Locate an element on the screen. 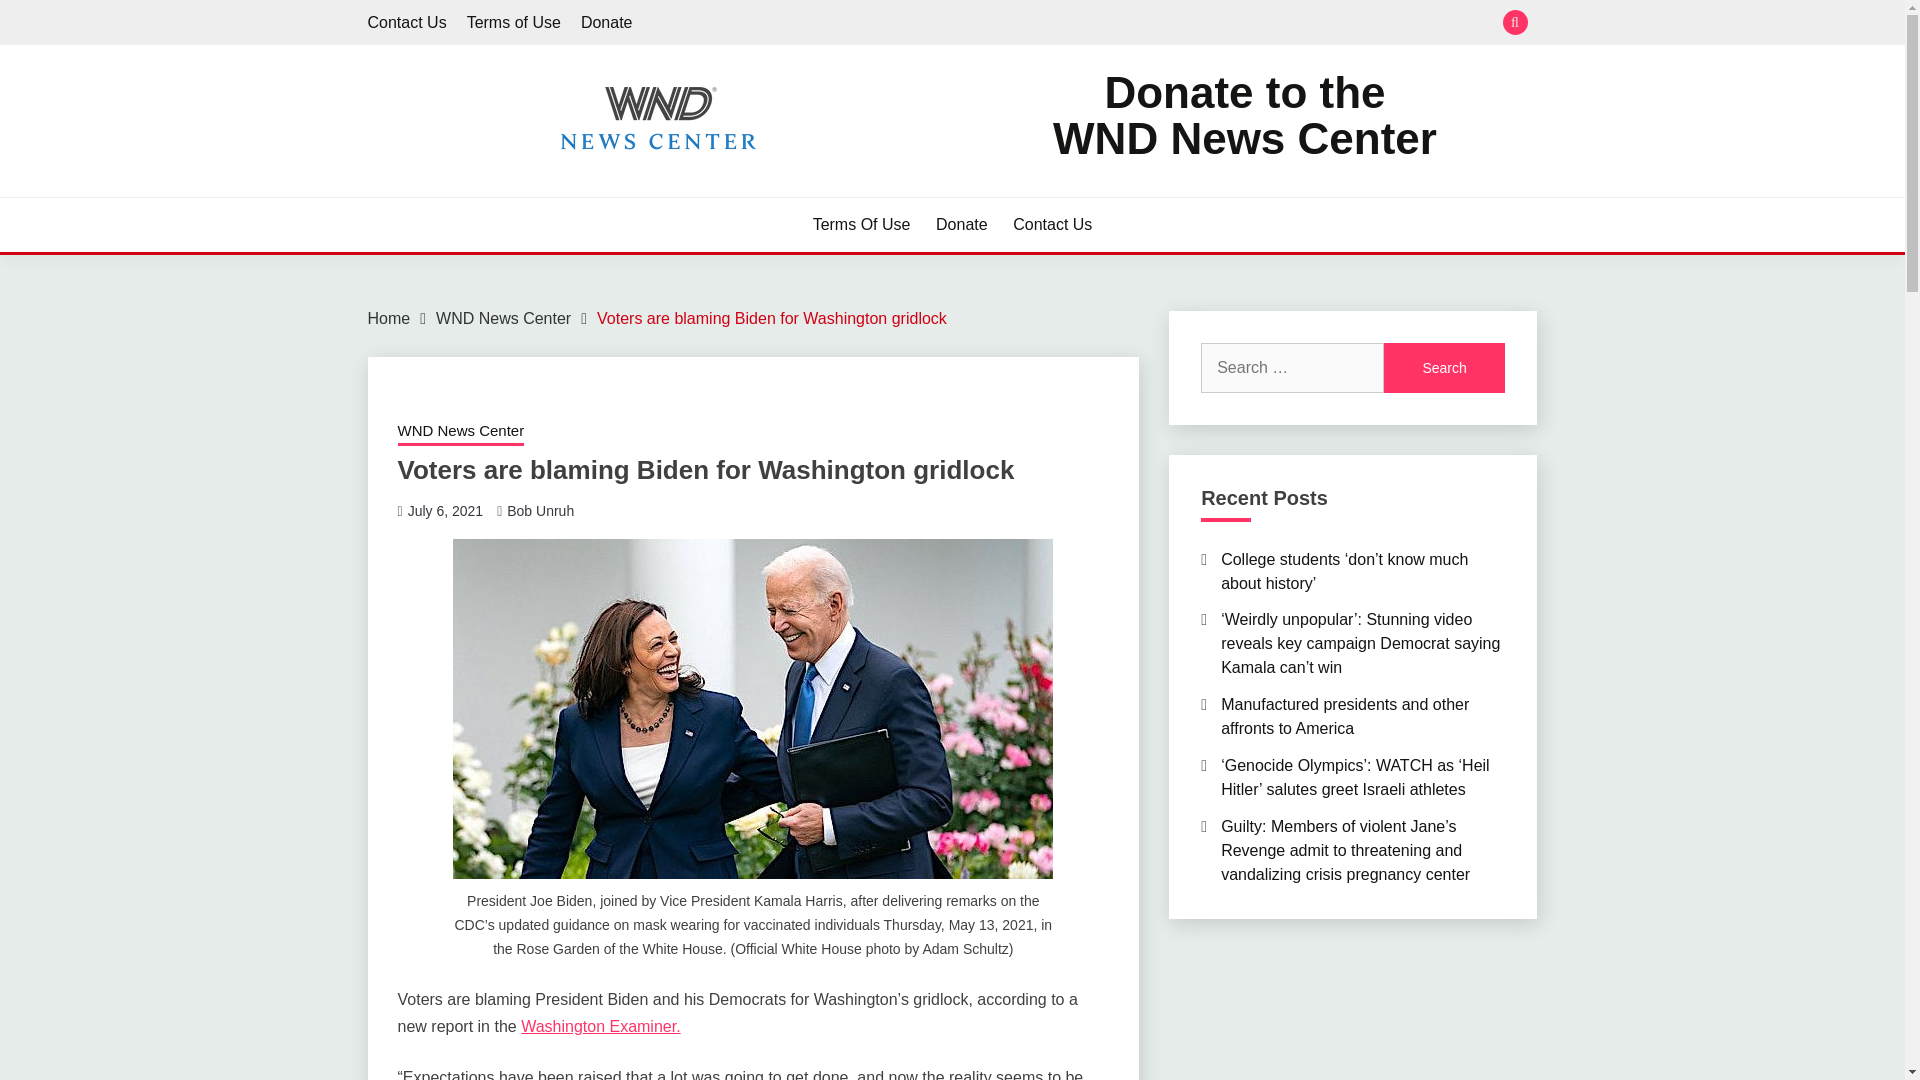 This screenshot has width=1920, height=1080. Home is located at coordinates (389, 318).